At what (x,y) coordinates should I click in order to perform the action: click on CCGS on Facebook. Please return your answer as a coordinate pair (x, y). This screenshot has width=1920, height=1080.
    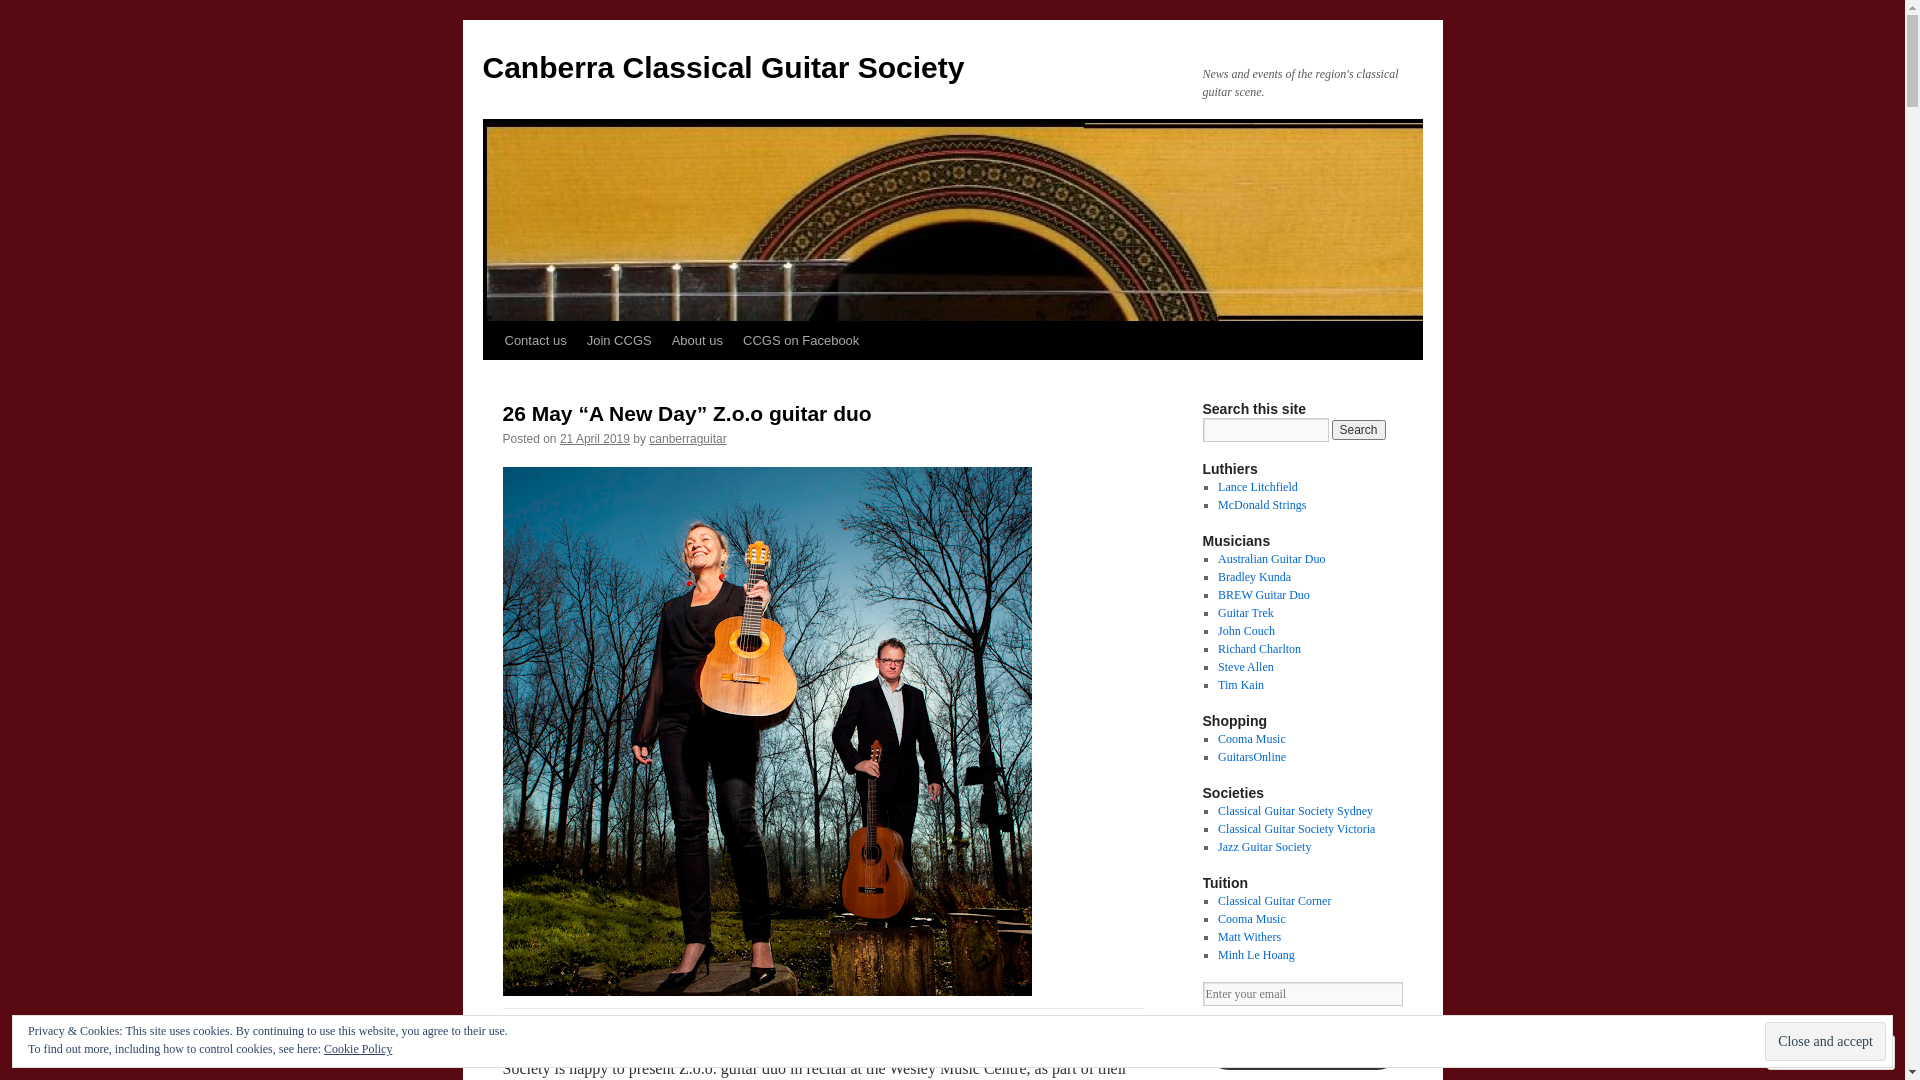
    Looking at the image, I should click on (801, 341).